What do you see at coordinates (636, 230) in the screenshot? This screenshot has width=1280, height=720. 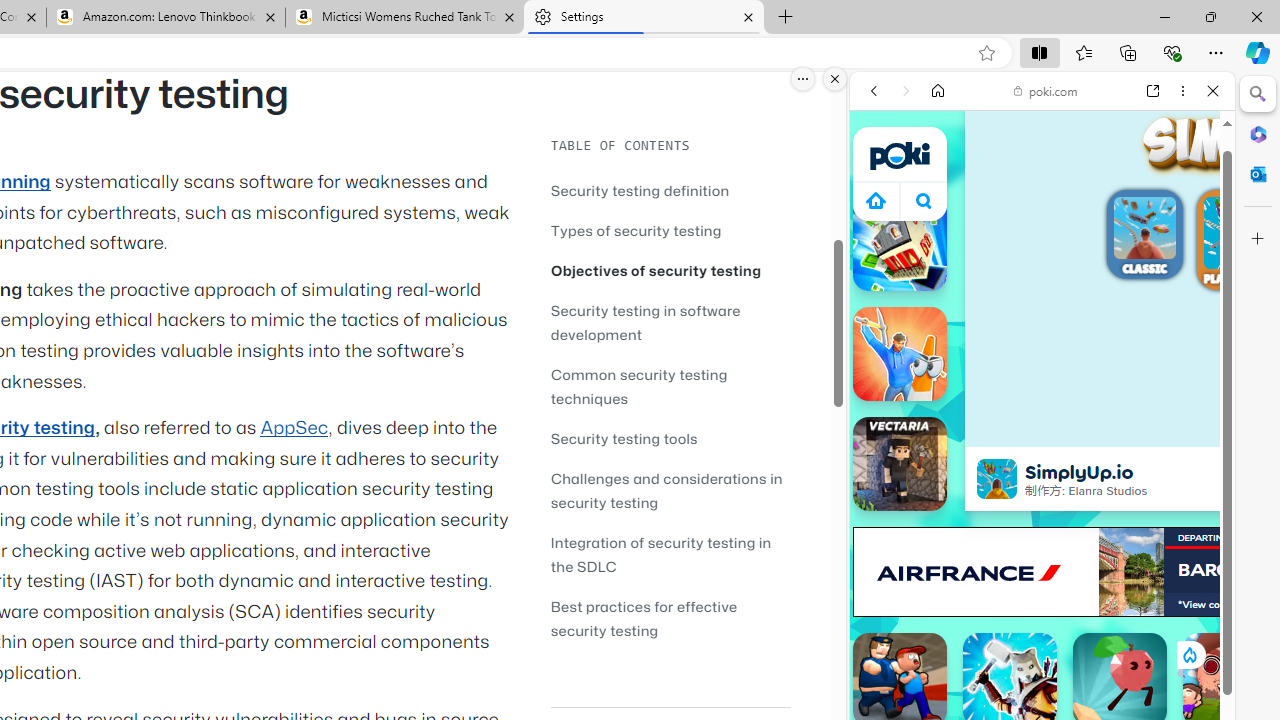 I see `Types of security testing` at bounding box center [636, 230].